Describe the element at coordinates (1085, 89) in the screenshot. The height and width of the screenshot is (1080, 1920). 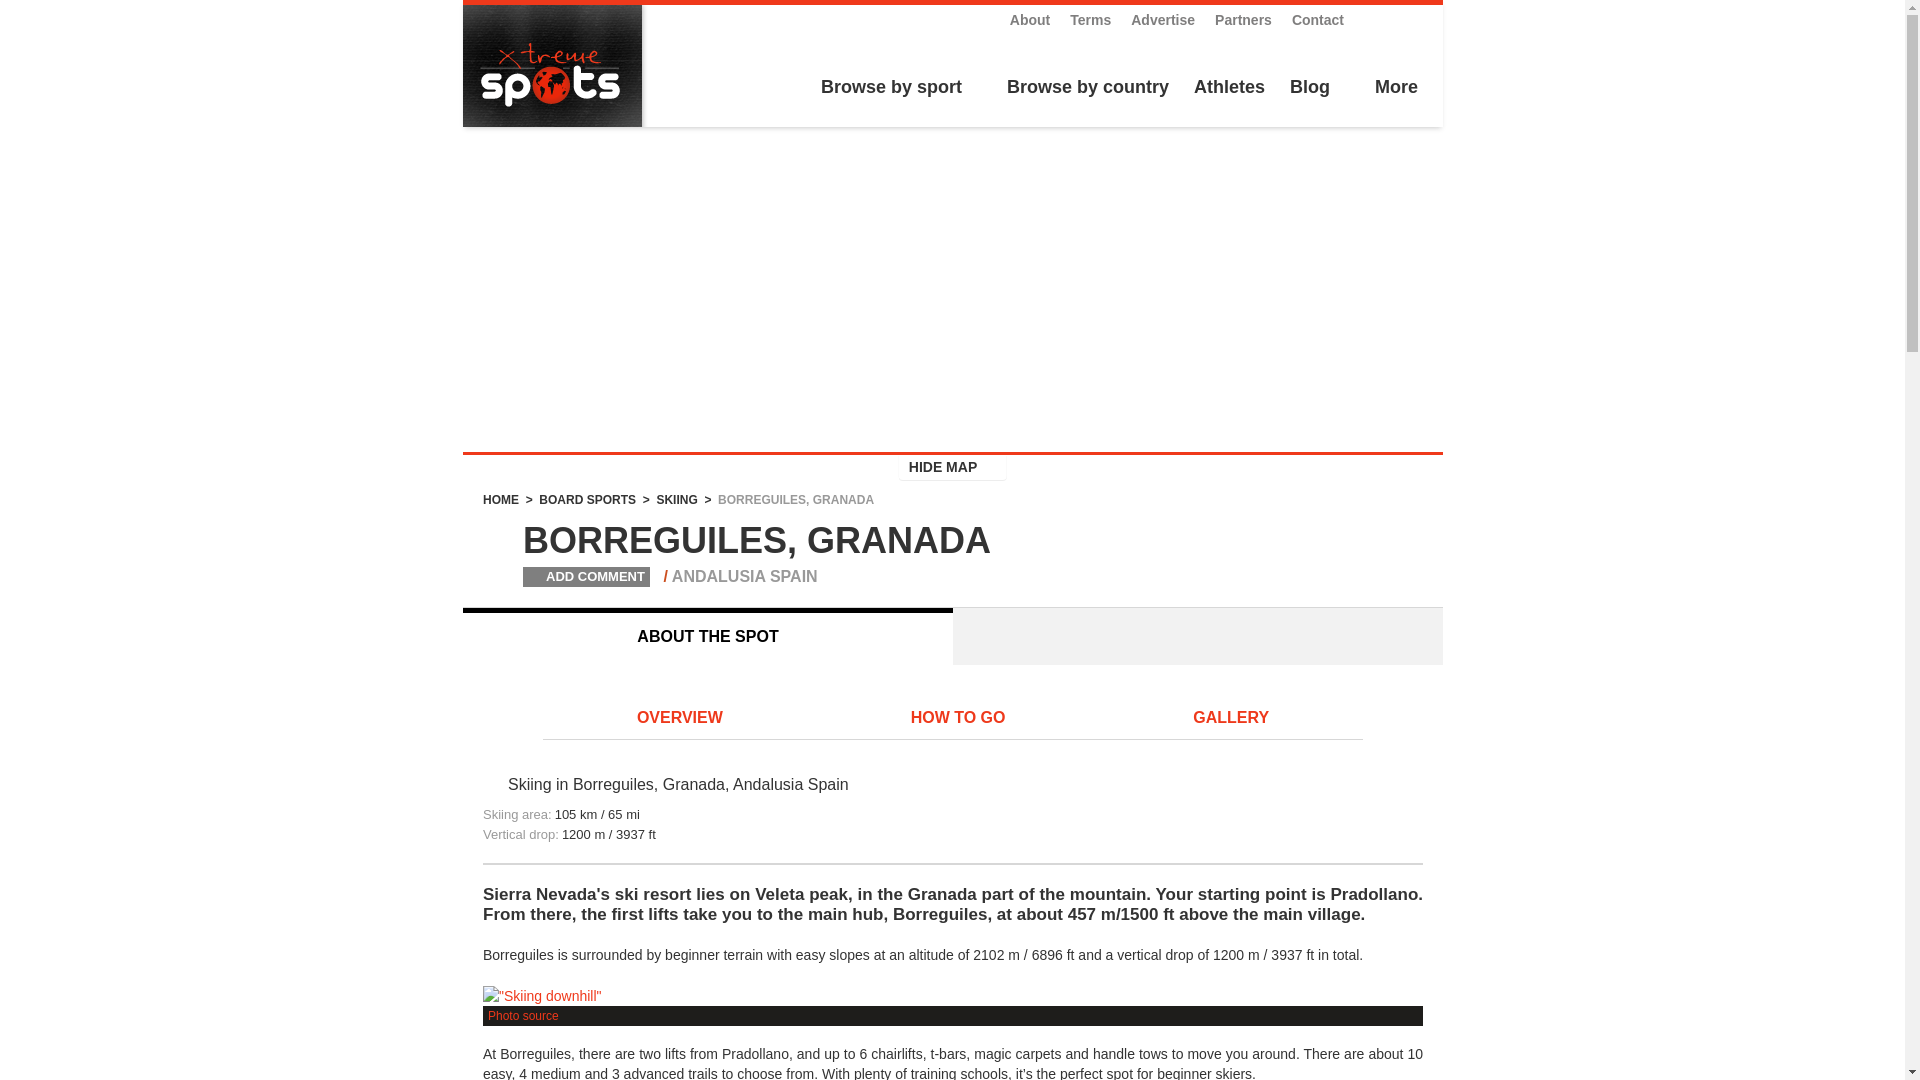
I see `Browse by country` at that location.